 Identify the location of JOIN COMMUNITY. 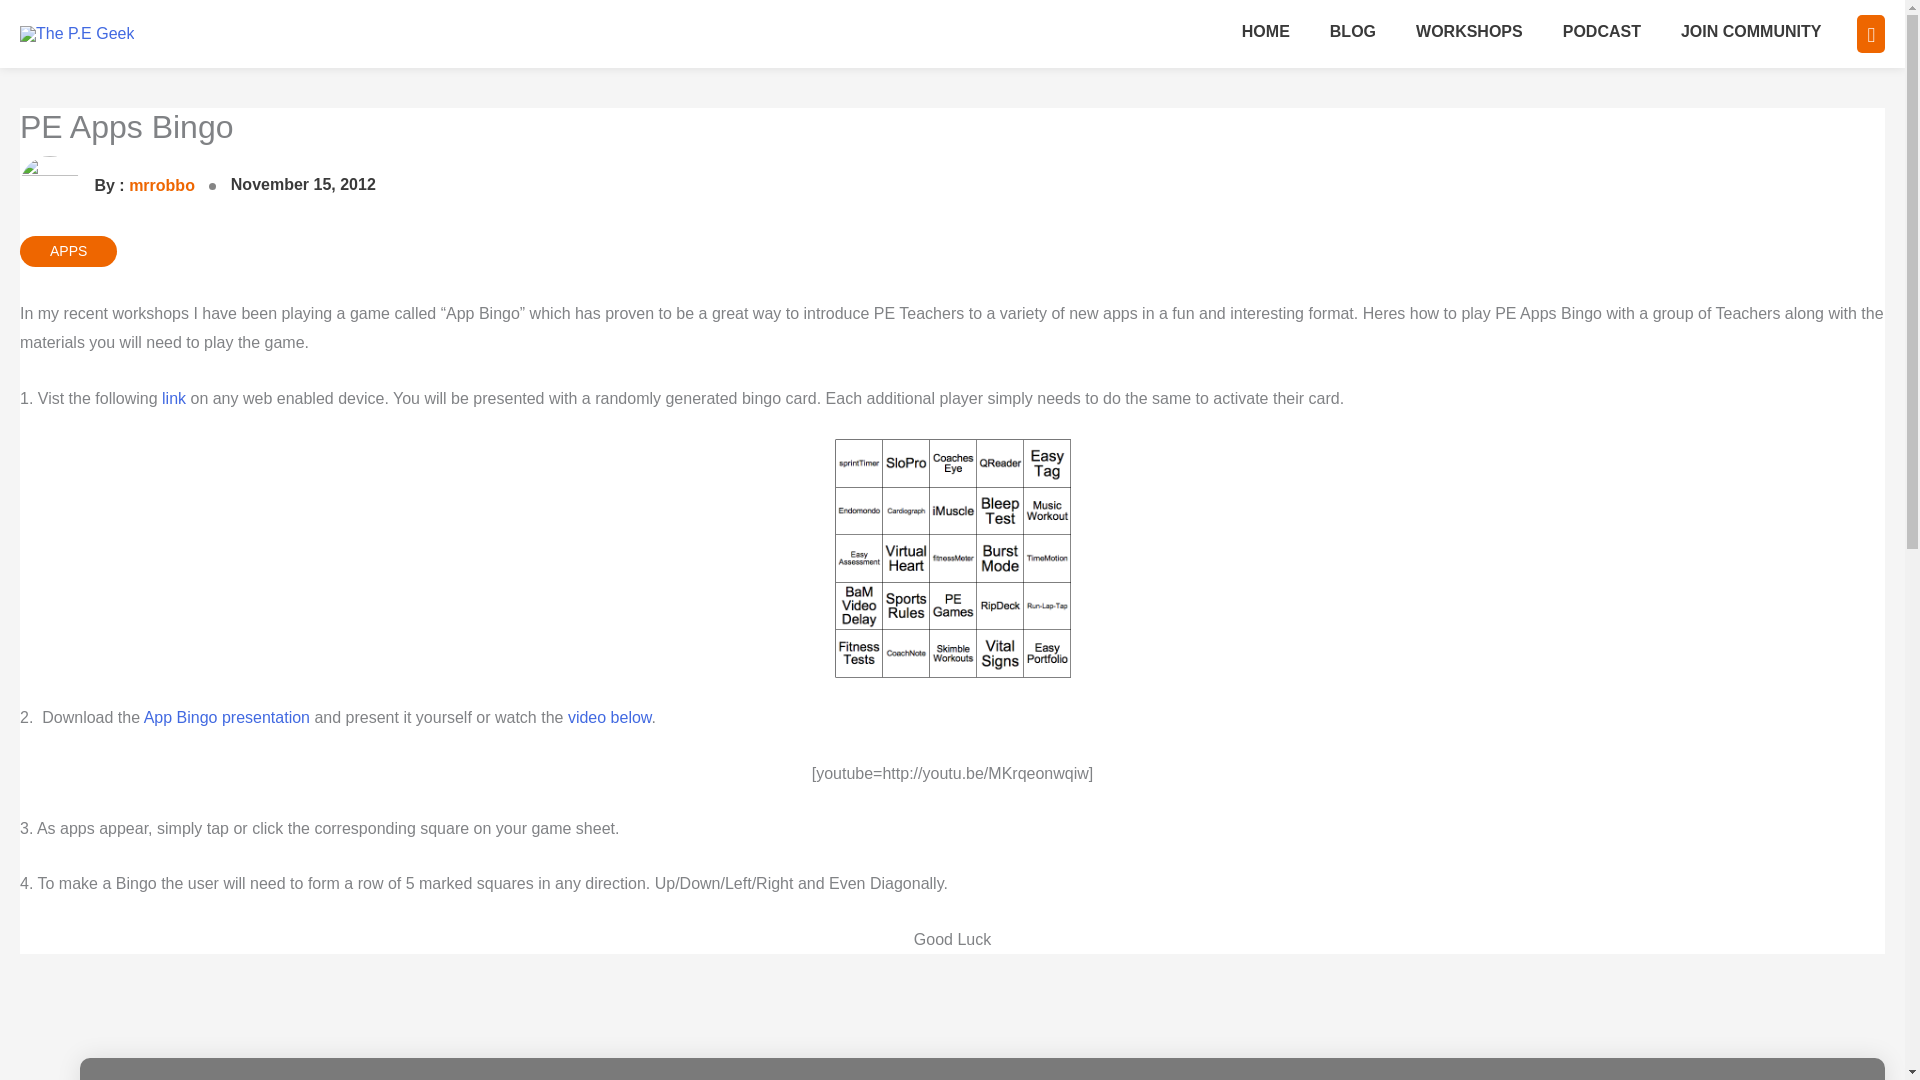
(1750, 34).